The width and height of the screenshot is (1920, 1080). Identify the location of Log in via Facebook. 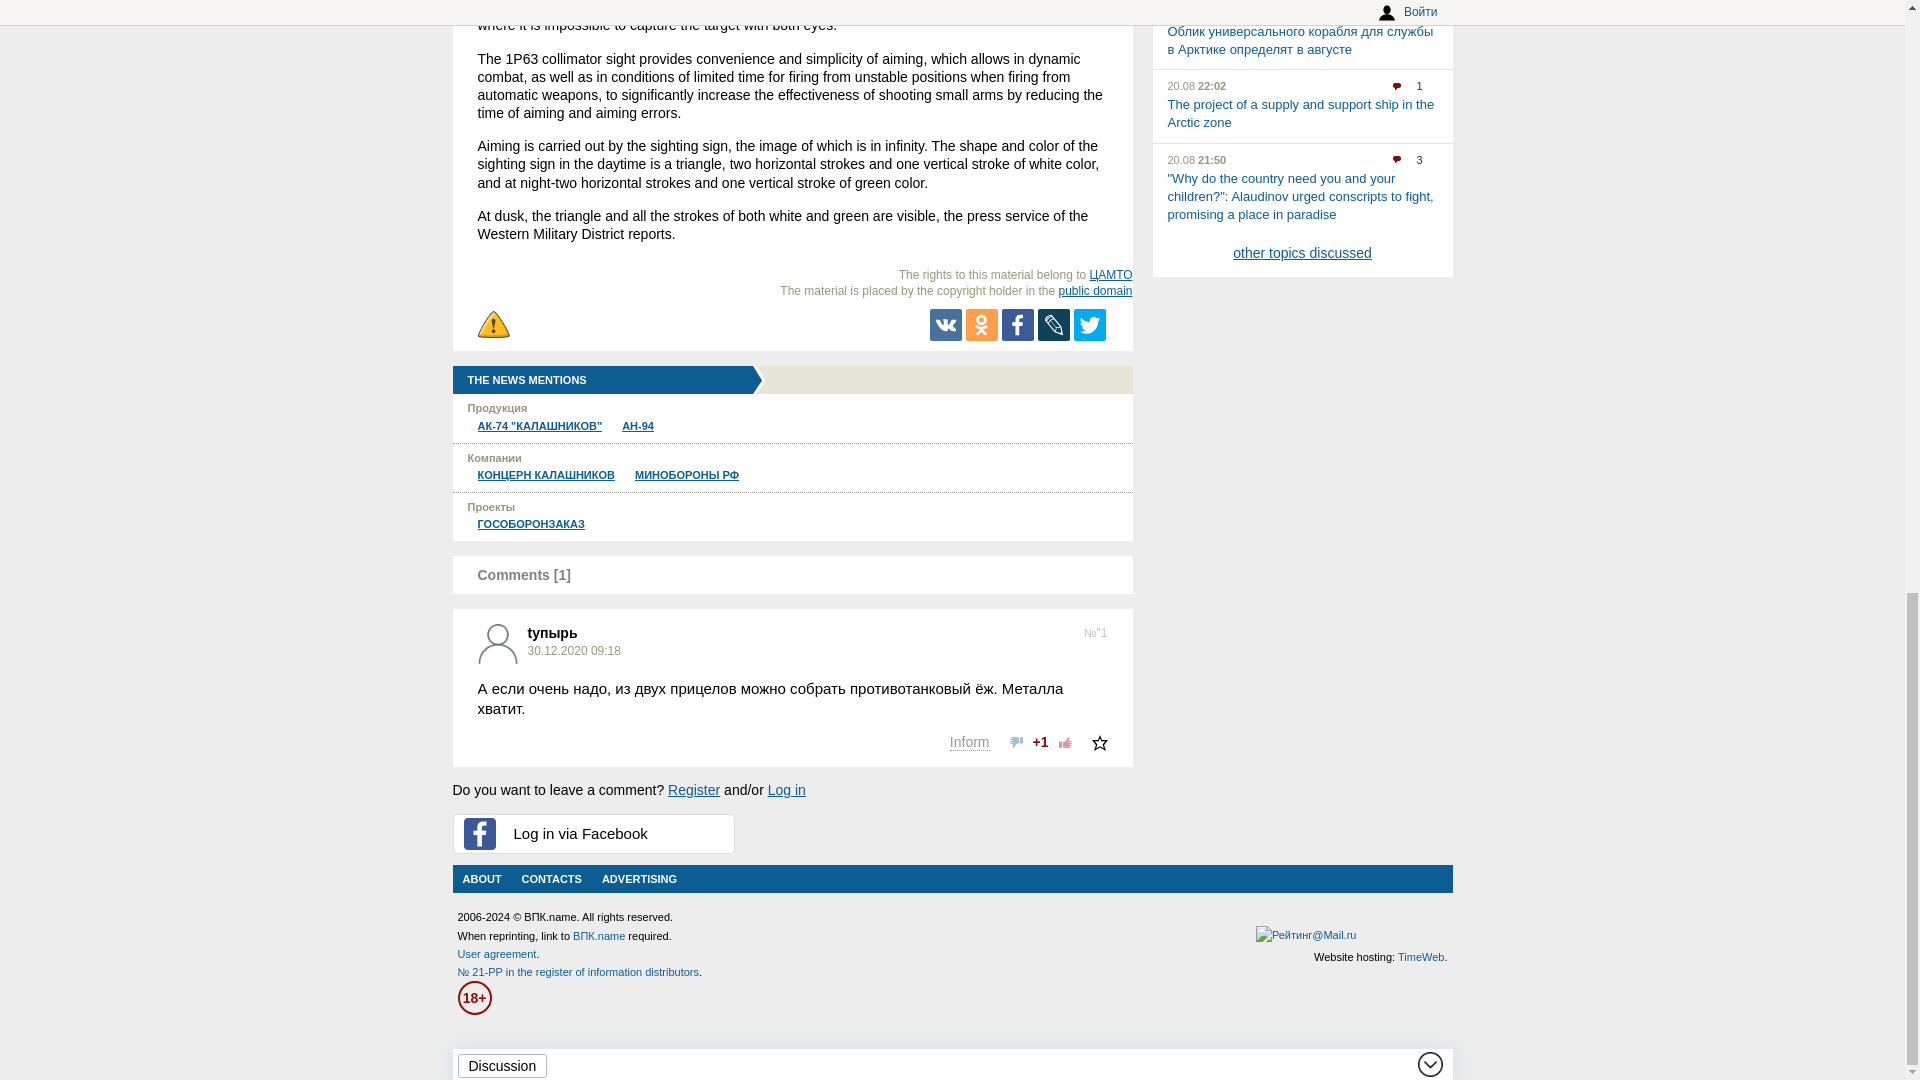
(592, 834).